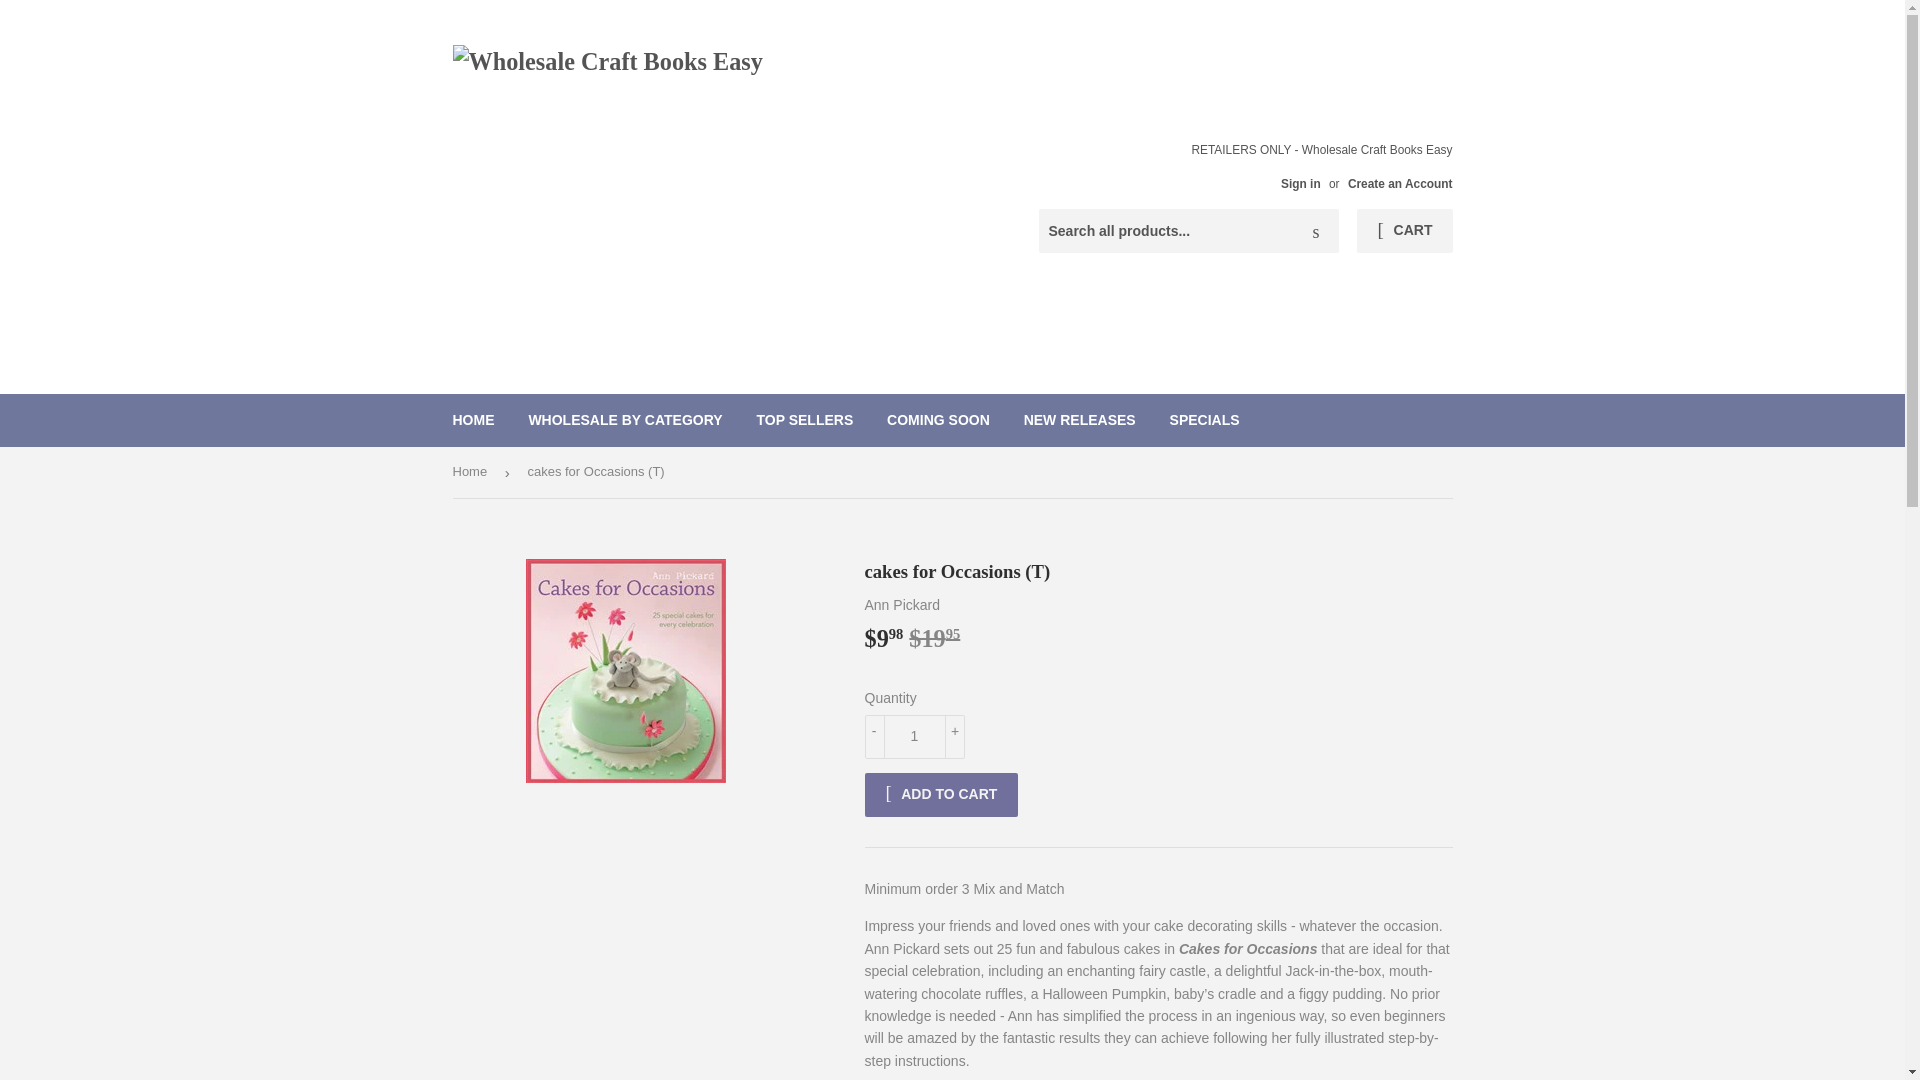 The height and width of the screenshot is (1080, 1920). I want to click on HOME, so click(474, 420).